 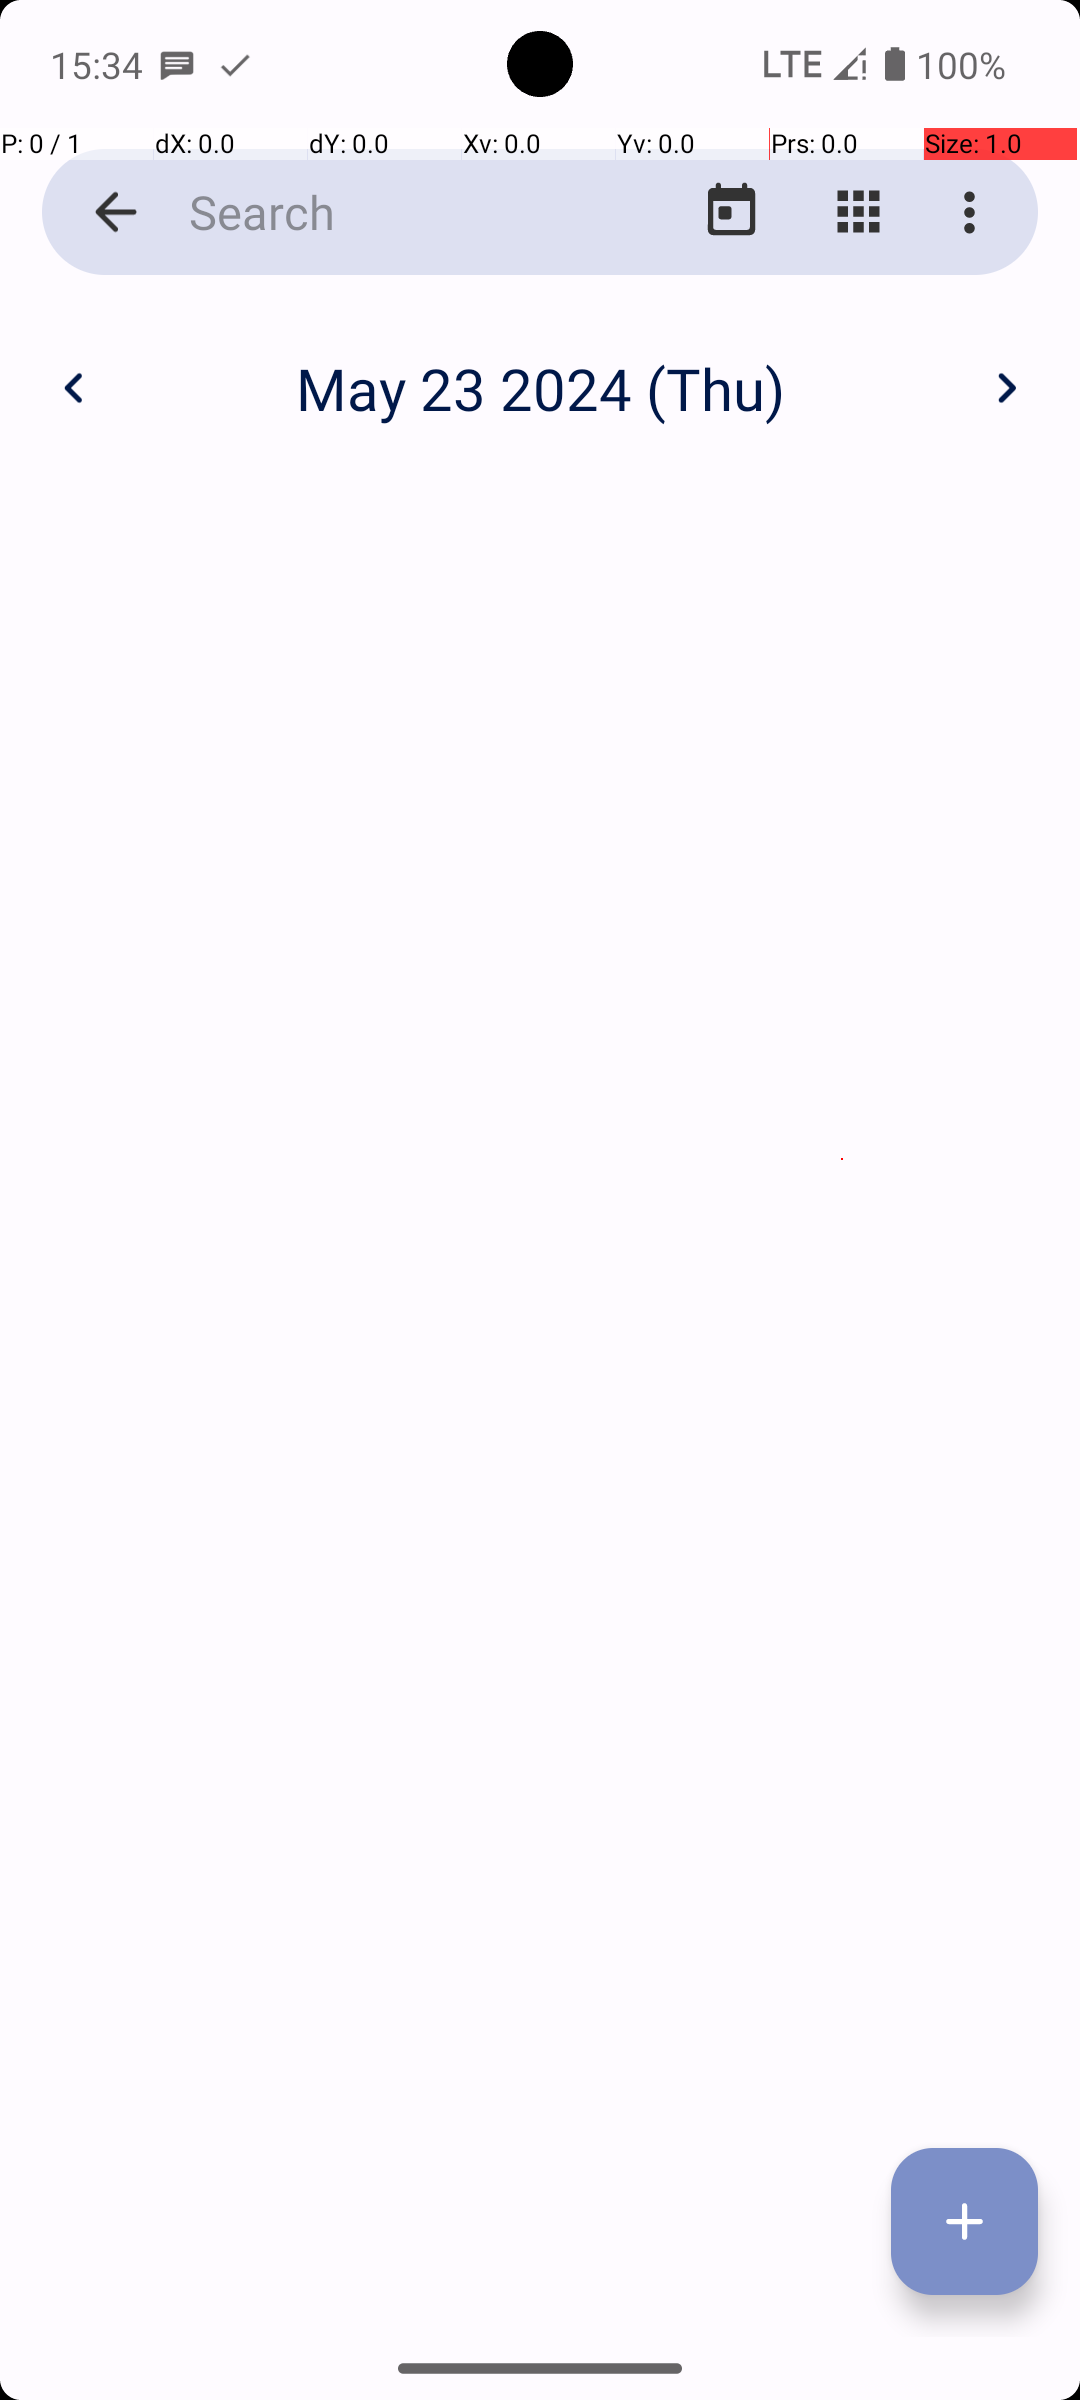 What do you see at coordinates (890, 490) in the screenshot?
I see `MARCH` at bounding box center [890, 490].